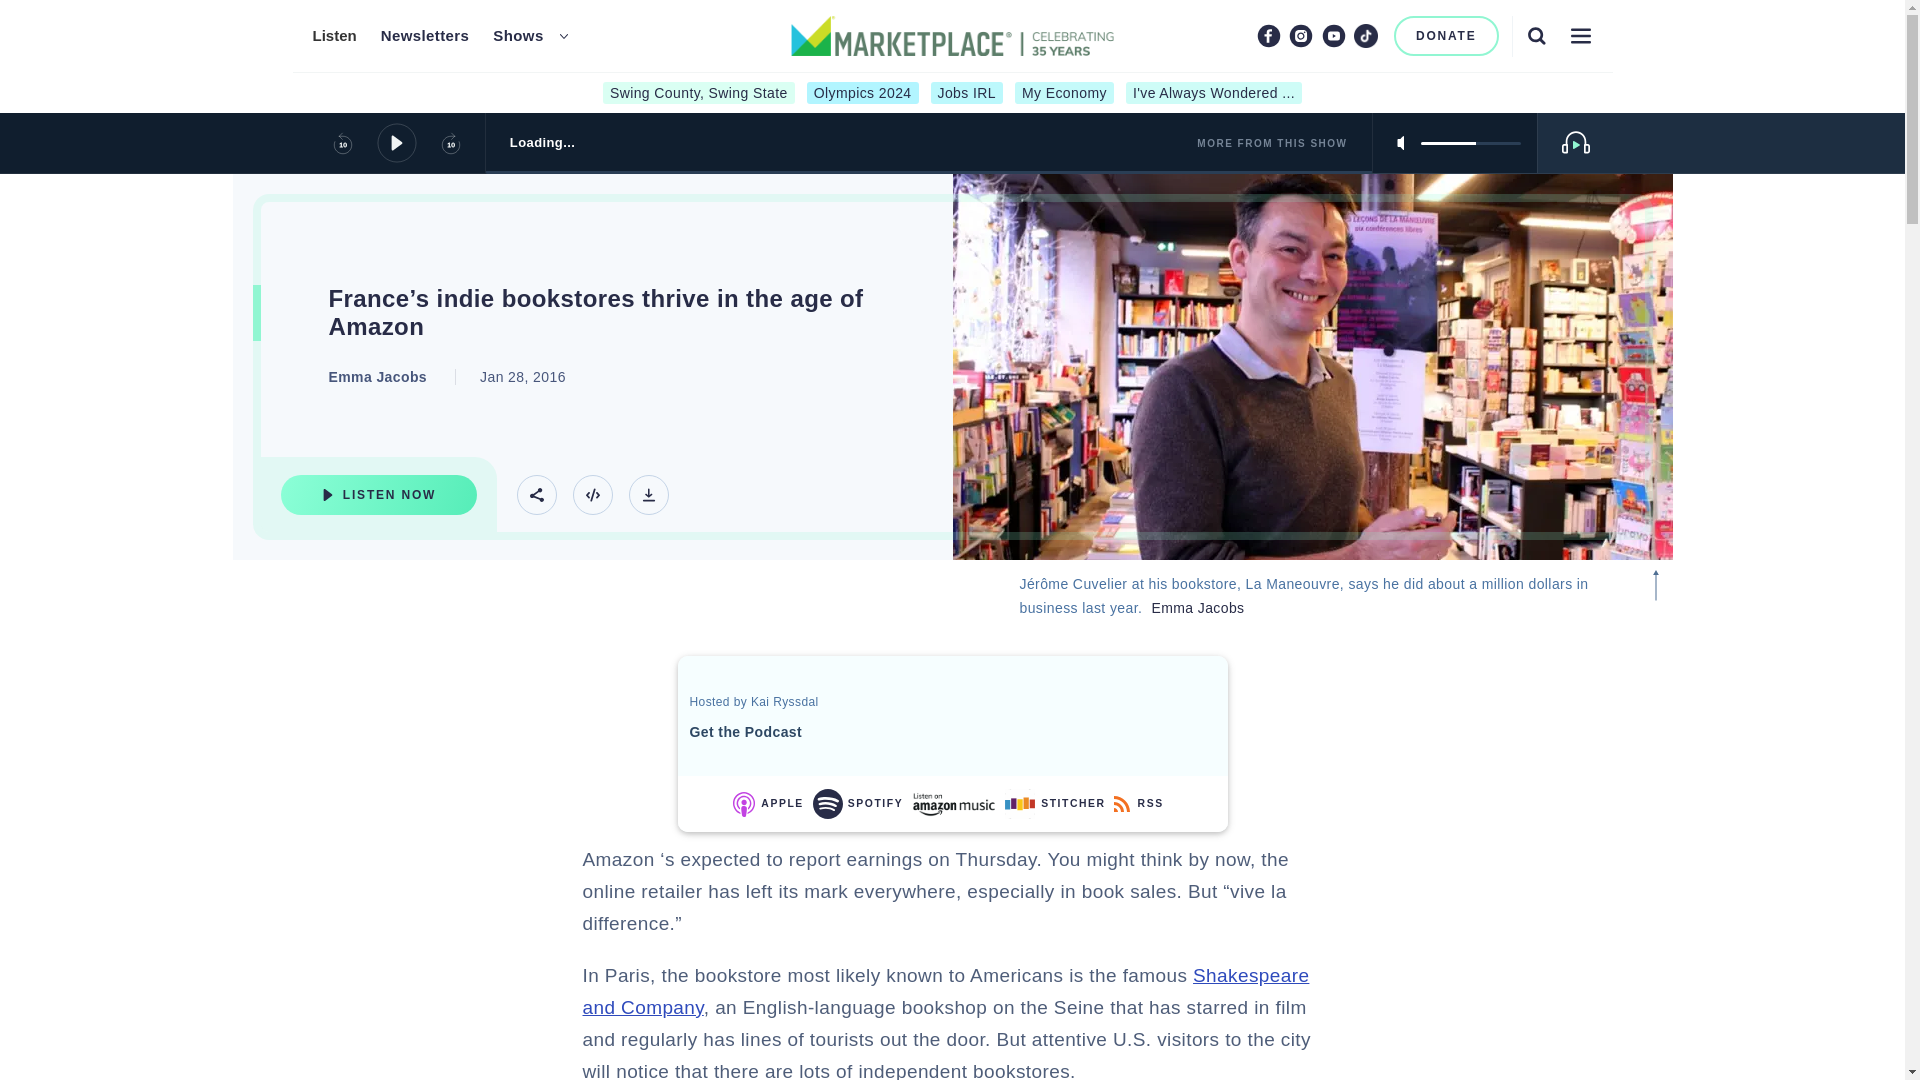  Describe the element at coordinates (1300, 35) in the screenshot. I see `Instagram` at that location.